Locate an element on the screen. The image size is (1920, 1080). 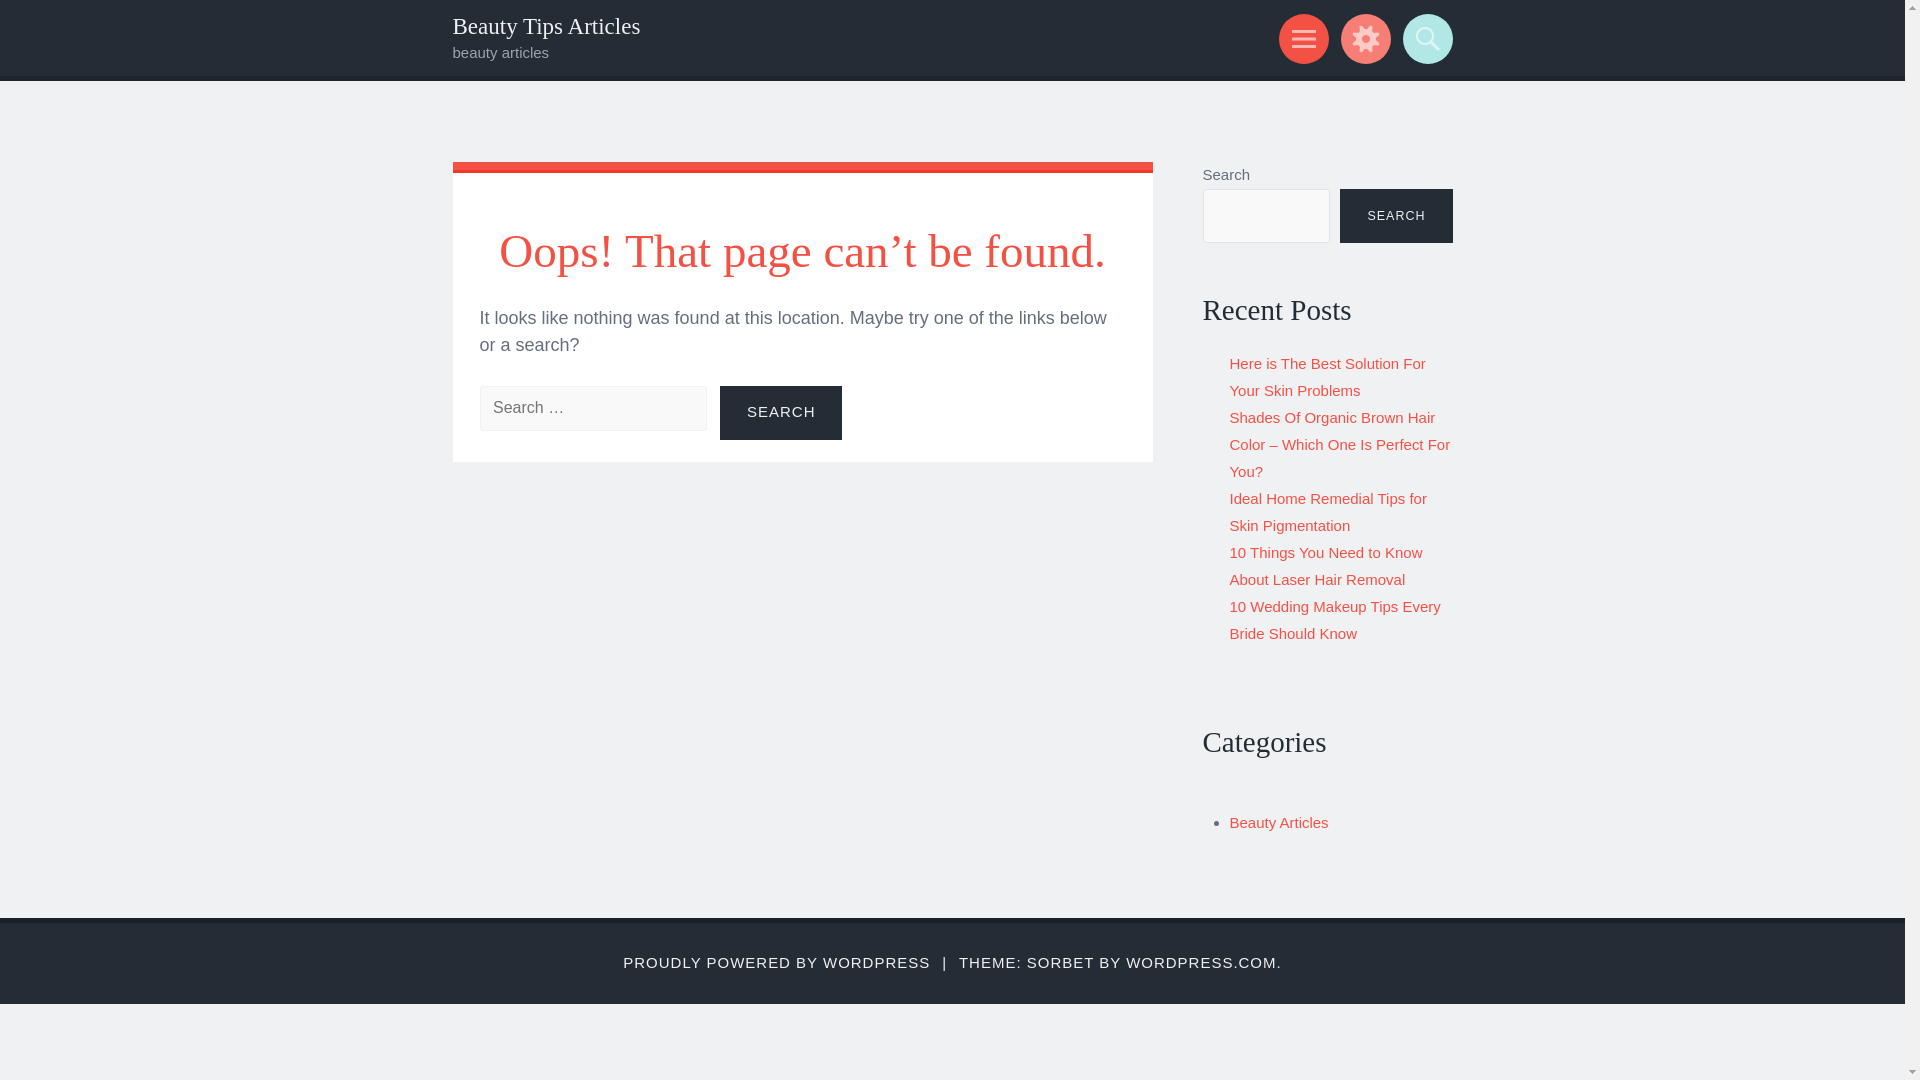
WORDPRESS.COM is located at coordinates (1200, 962).